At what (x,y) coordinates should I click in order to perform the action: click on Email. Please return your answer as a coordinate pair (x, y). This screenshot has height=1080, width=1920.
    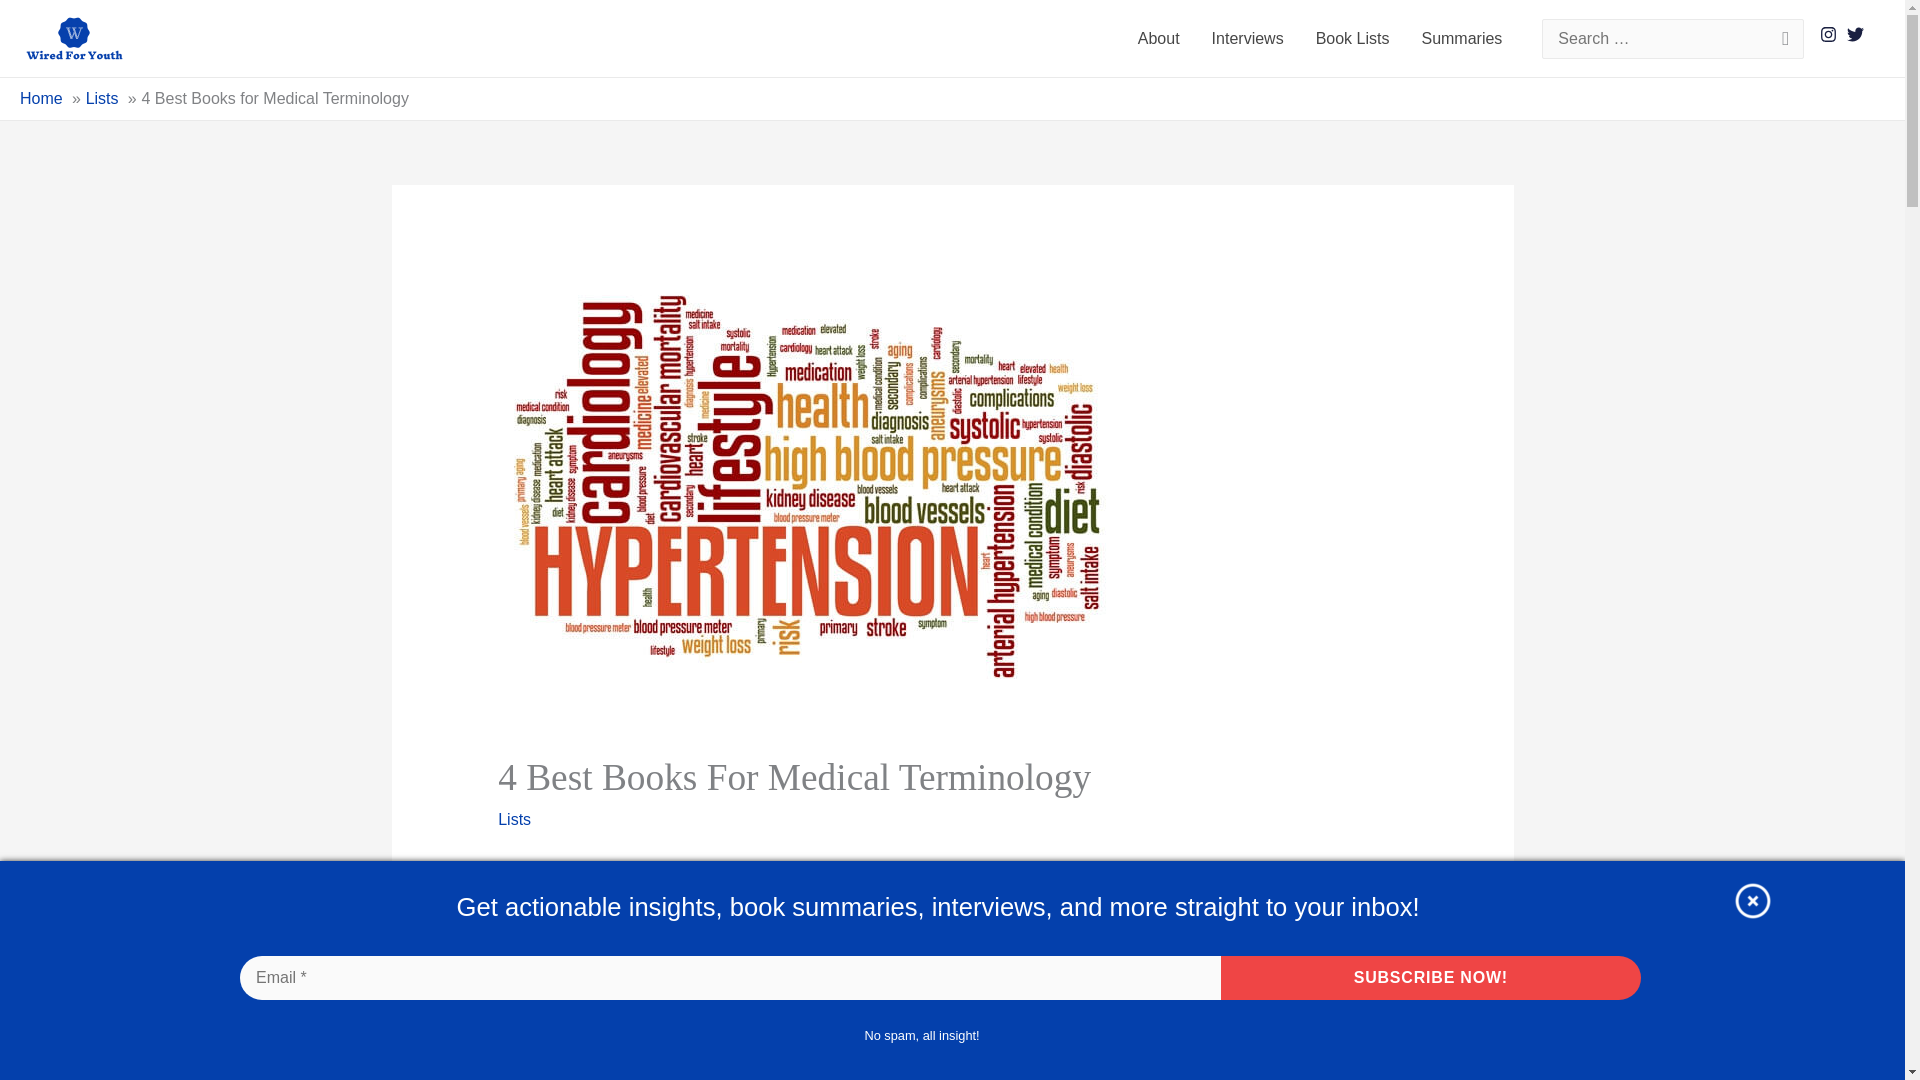
    Looking at the image, I should click on (730, 978).